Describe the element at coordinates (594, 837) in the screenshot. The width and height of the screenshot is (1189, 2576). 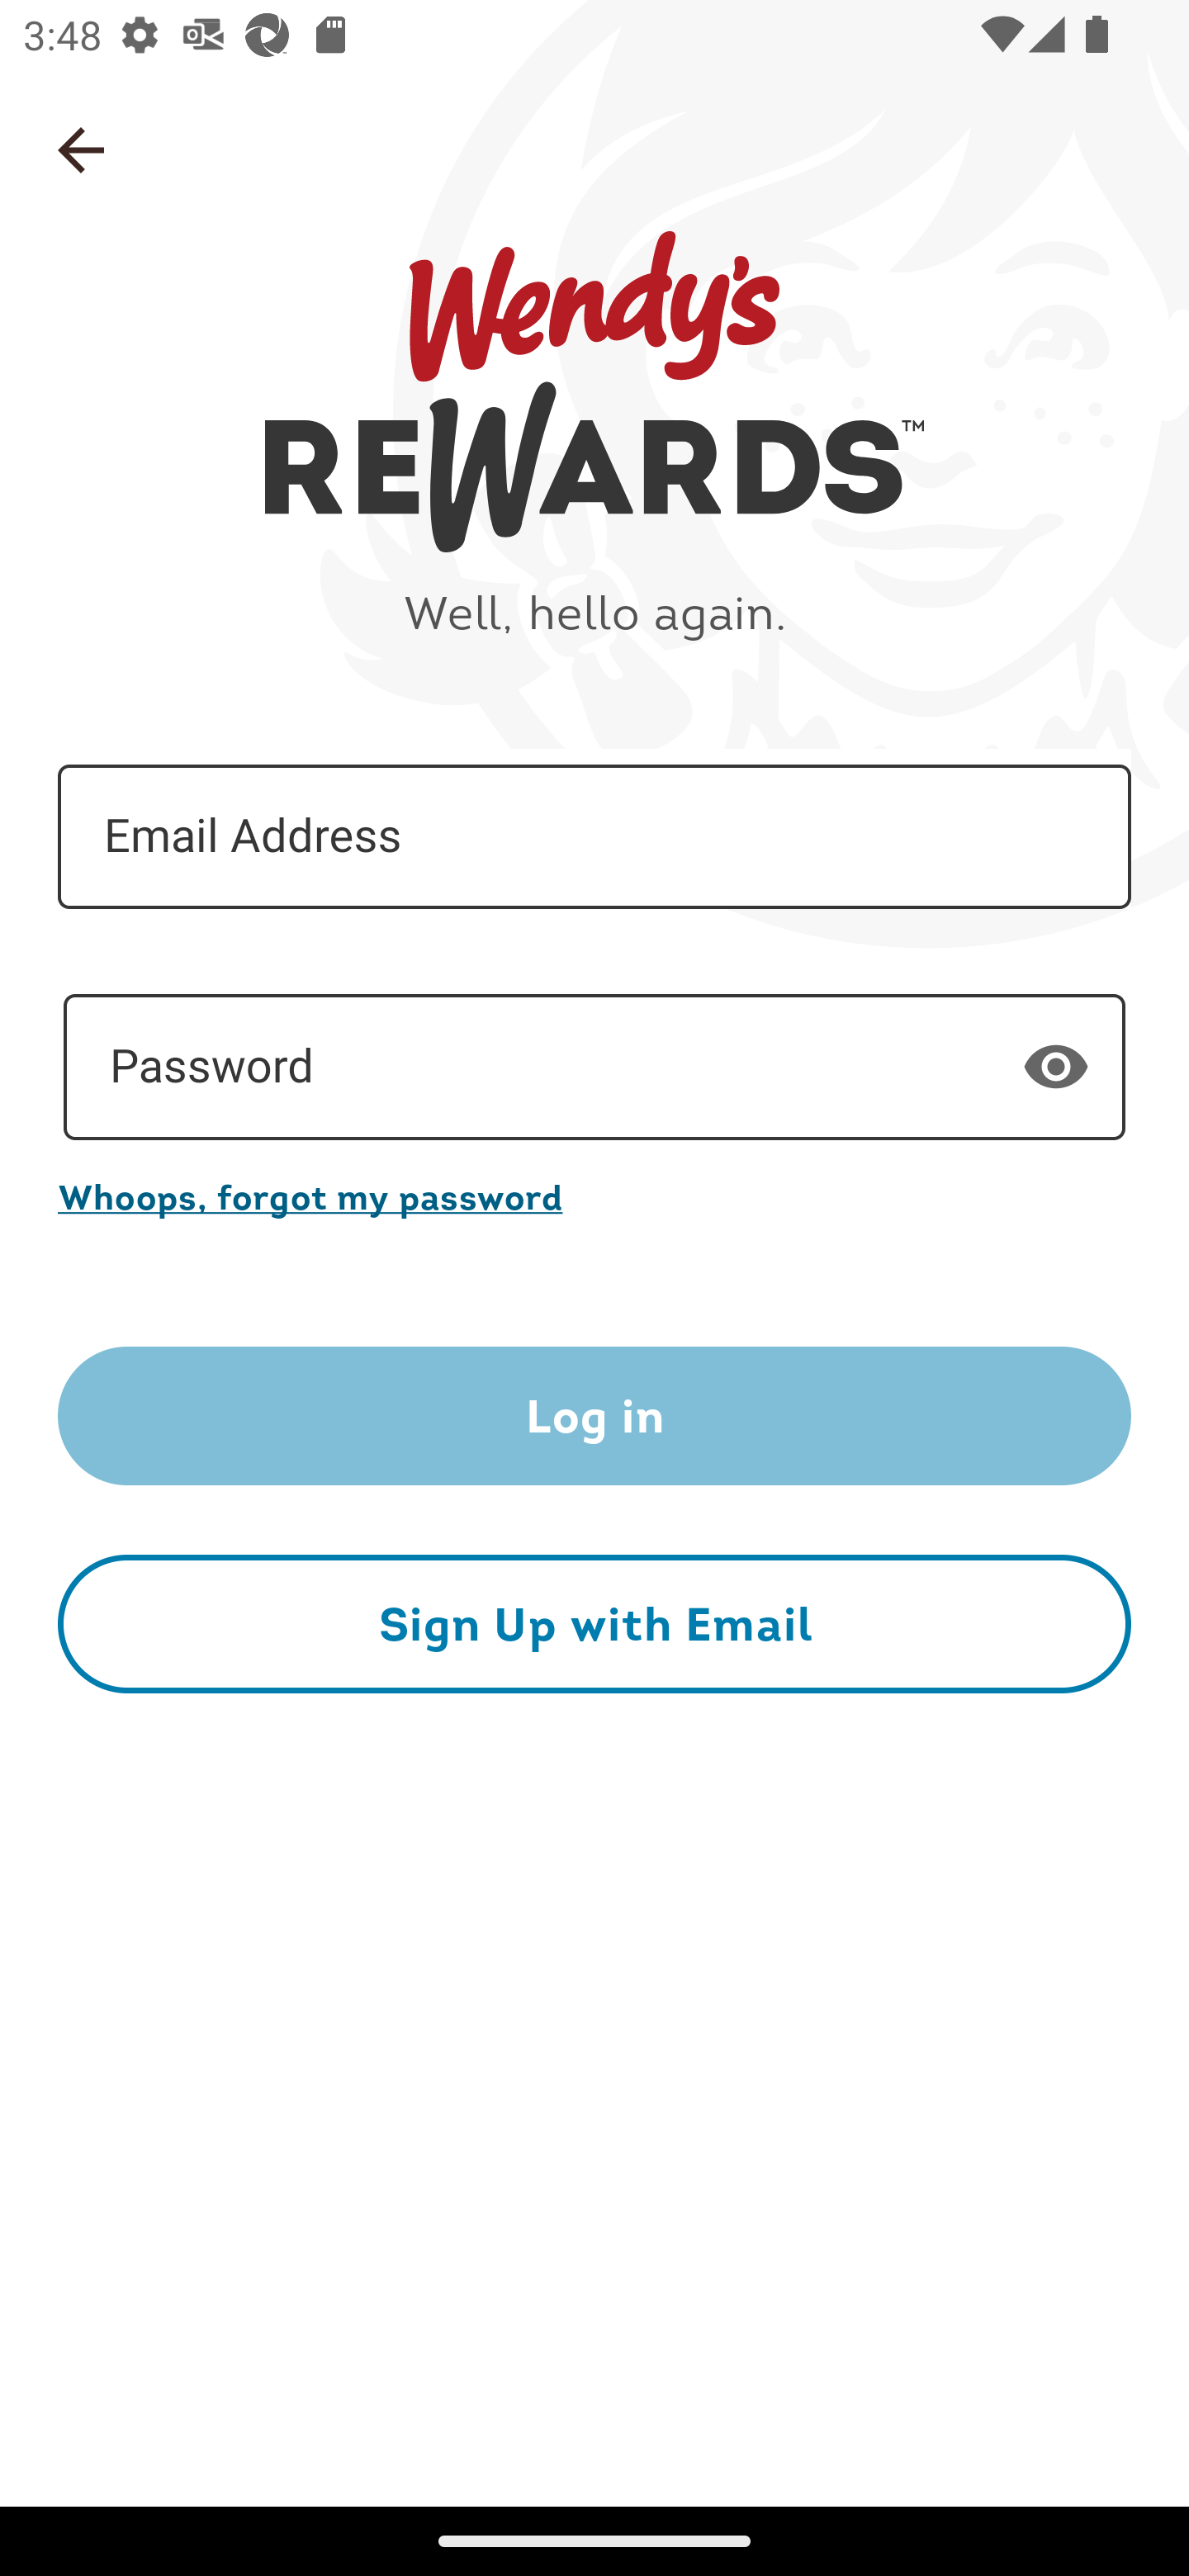
I see `Email Address` at that location.